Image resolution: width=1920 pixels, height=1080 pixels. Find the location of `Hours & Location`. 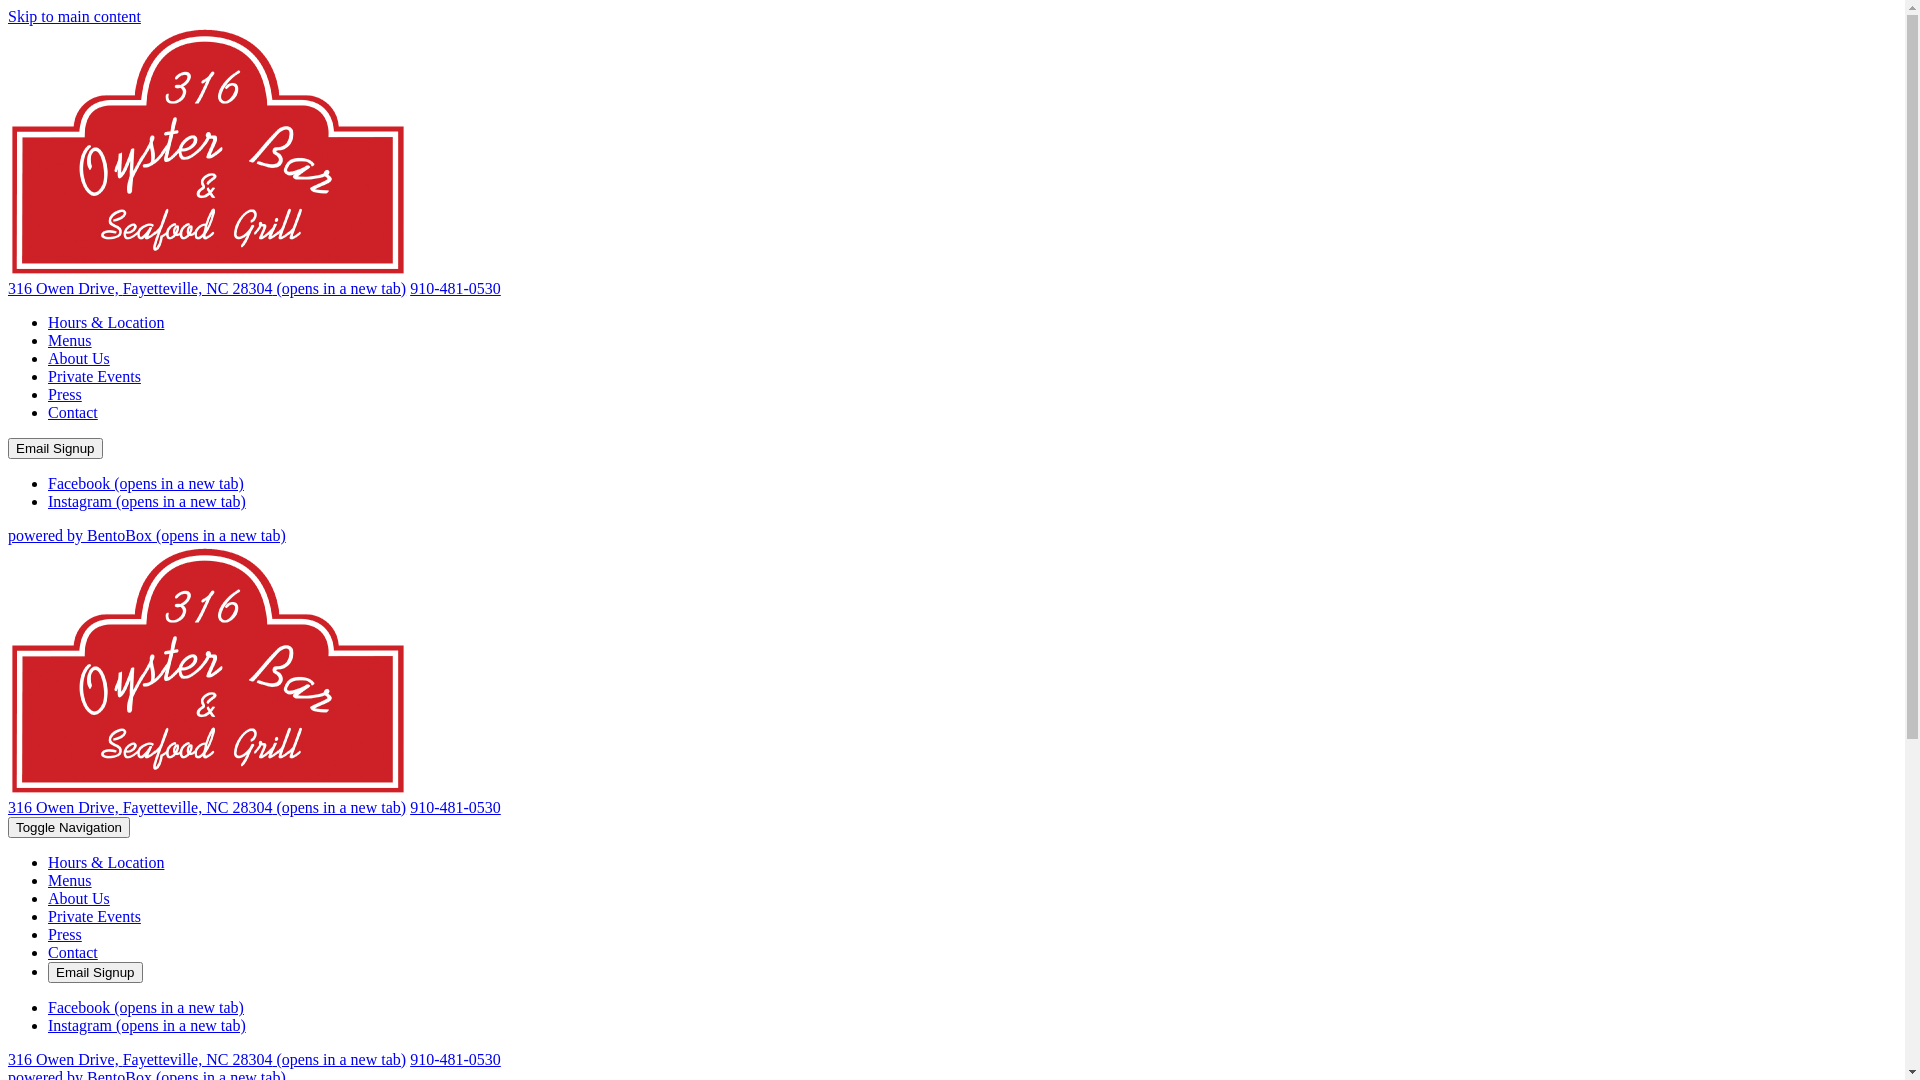

Hours & Location is located at coordinates (106, 862).